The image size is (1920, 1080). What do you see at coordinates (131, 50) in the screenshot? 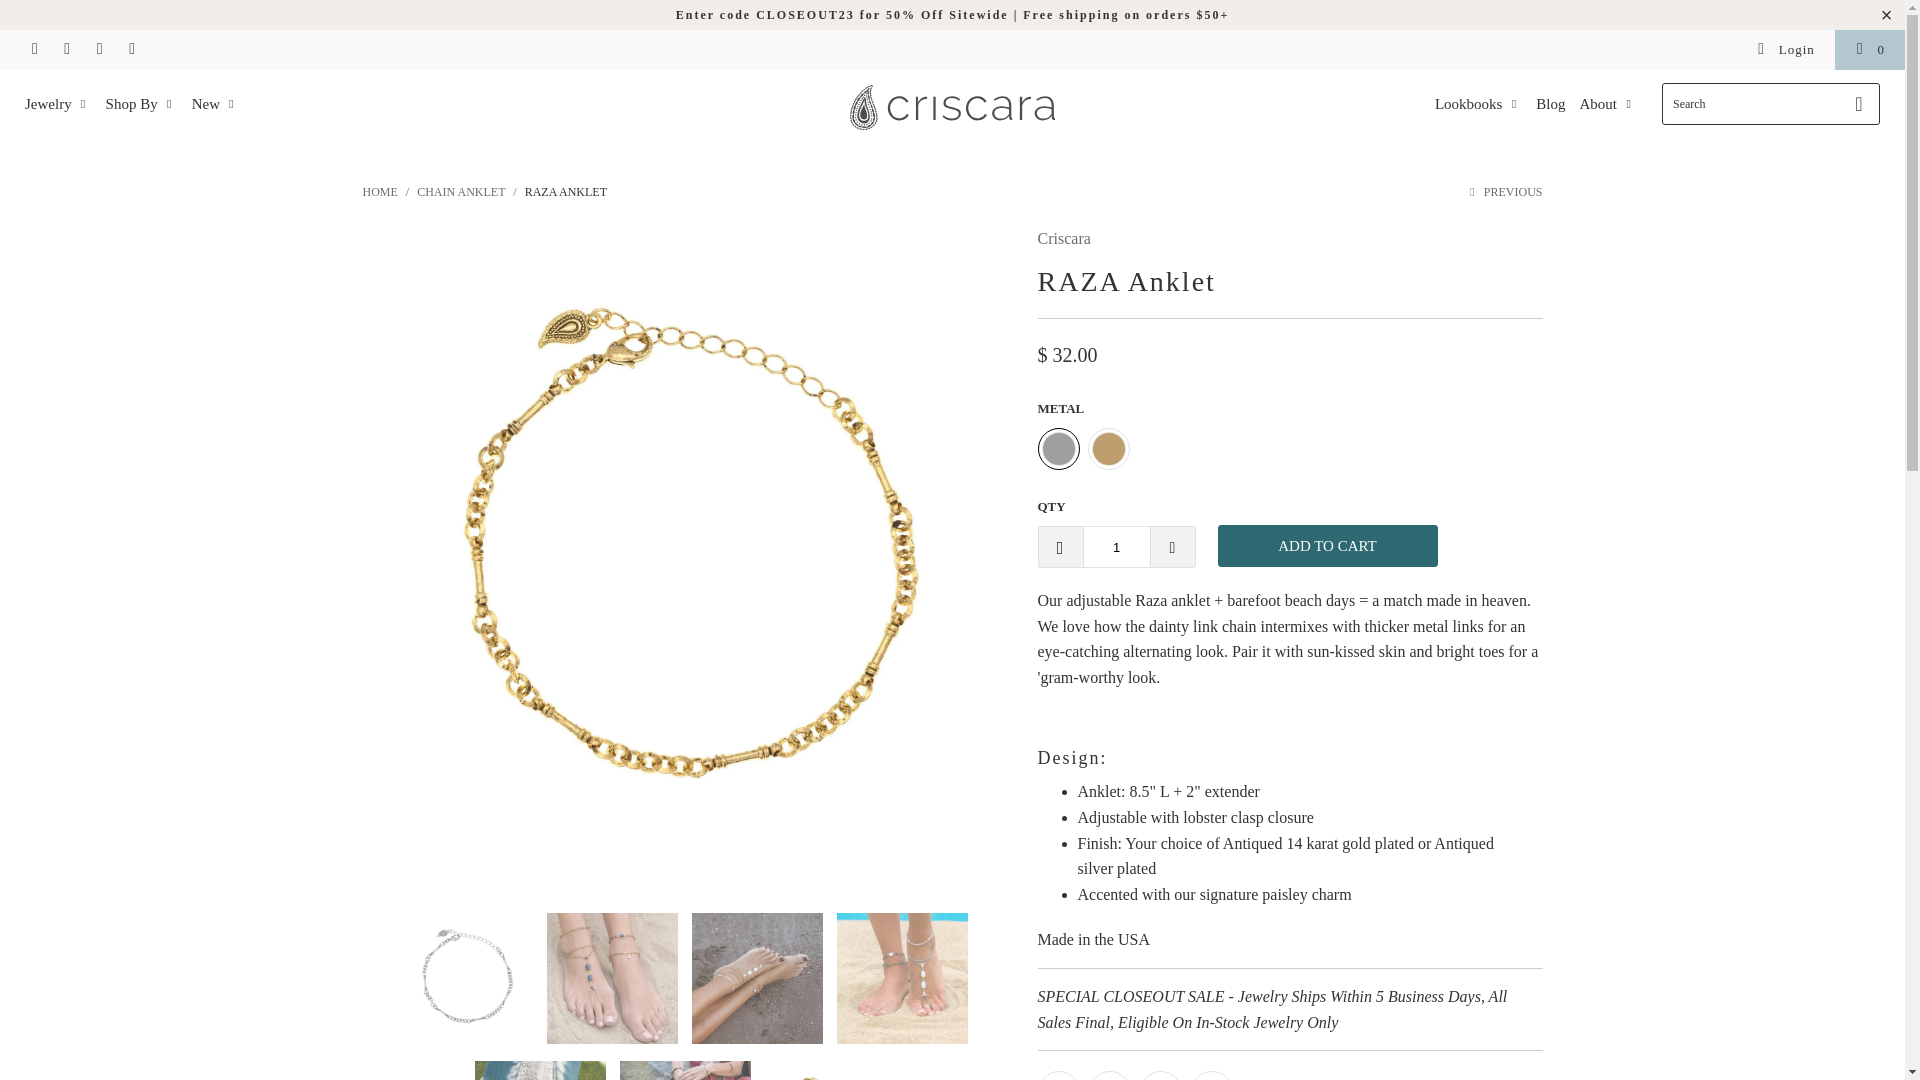
I see `Criscara on Facebook` at bounding box center [131, 50].